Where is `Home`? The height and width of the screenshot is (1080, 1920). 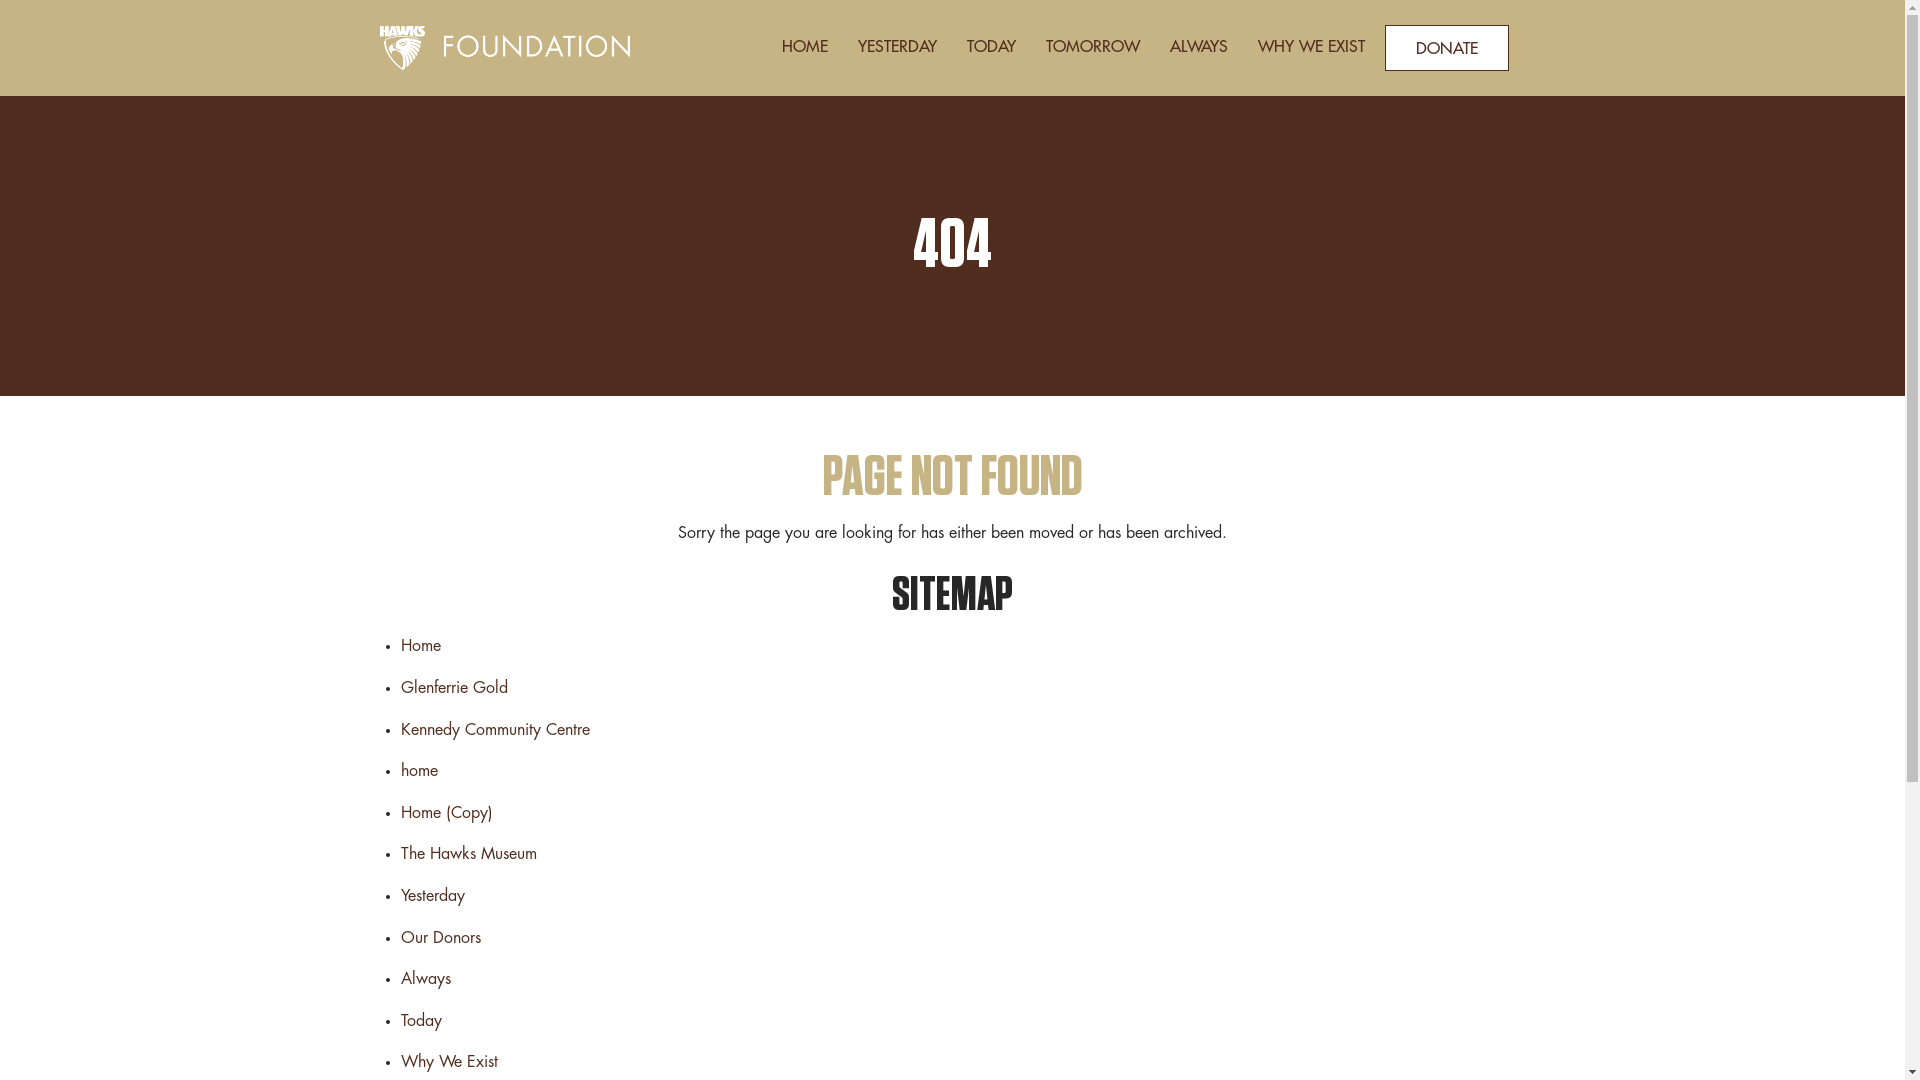
Home is located at coordinates (420, 646).